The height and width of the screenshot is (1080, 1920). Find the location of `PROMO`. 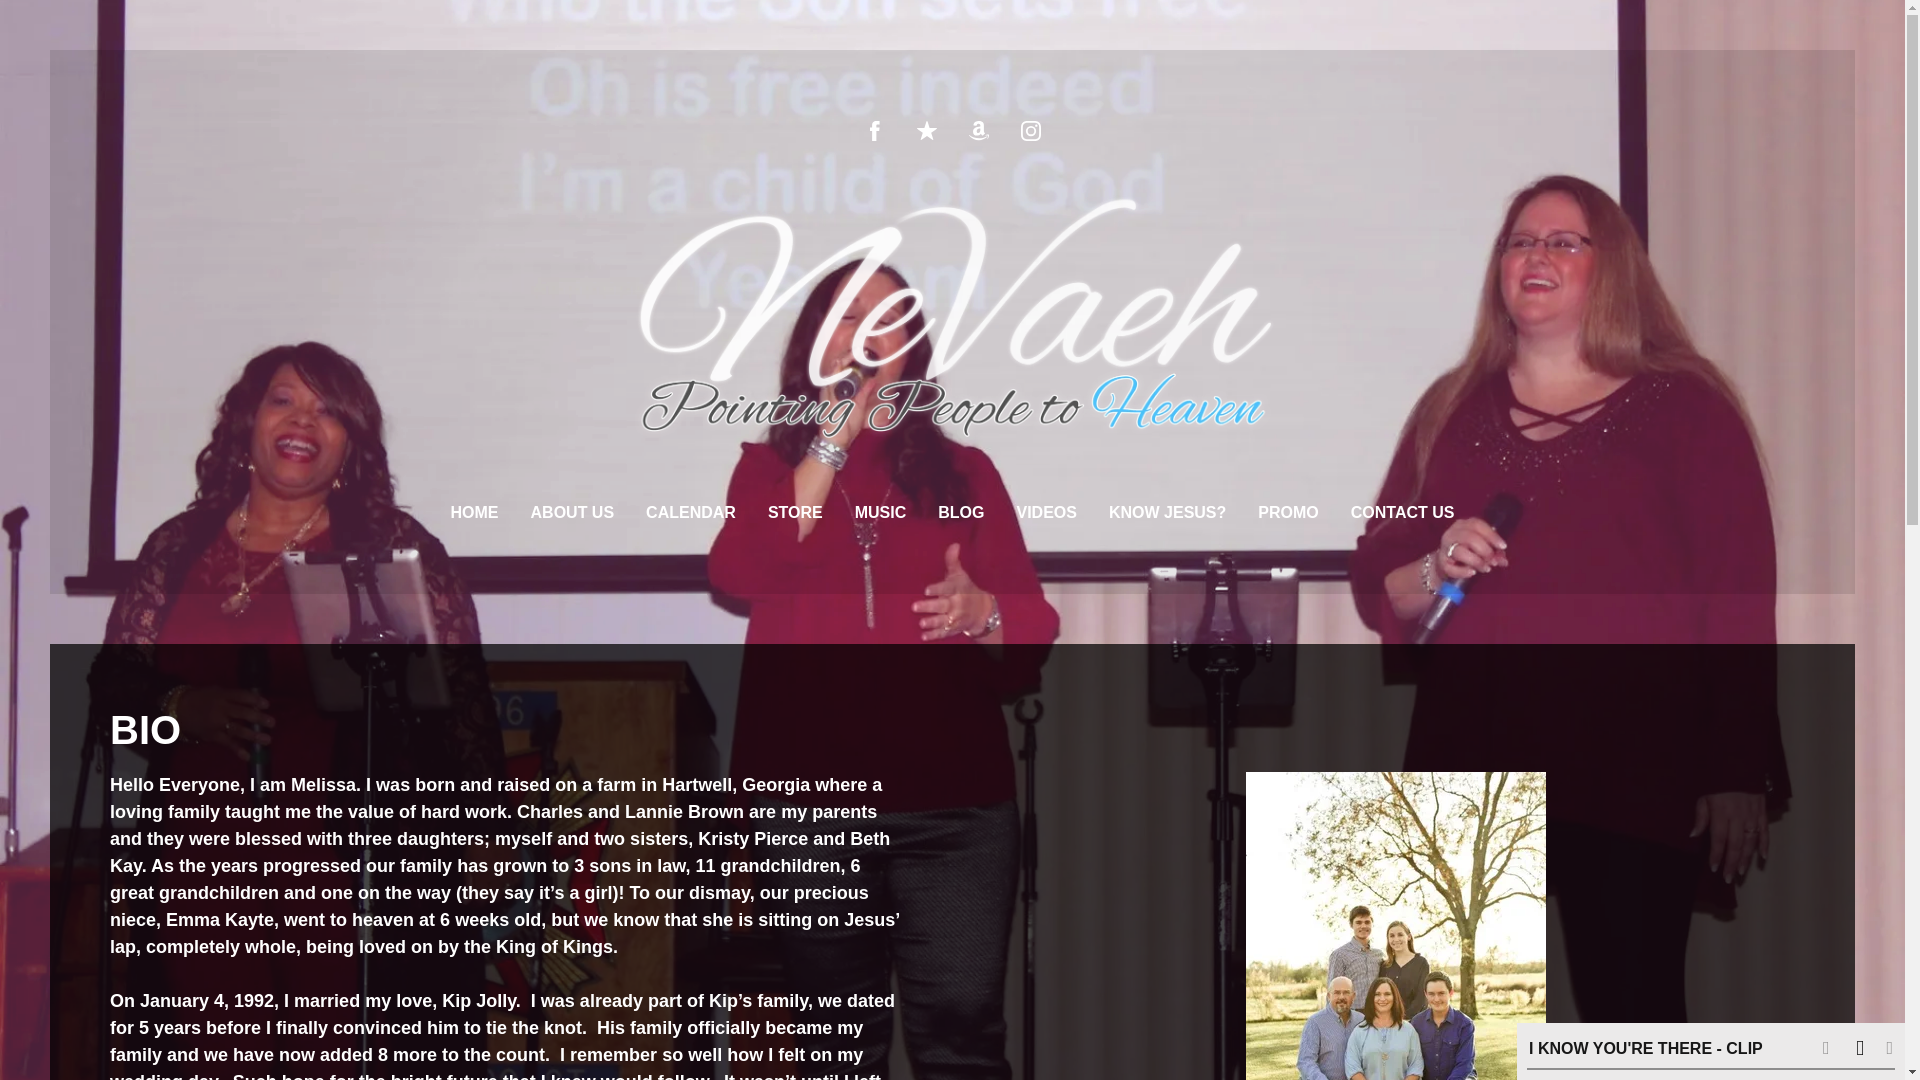

PROMO is located at coordinates (1287, 512).